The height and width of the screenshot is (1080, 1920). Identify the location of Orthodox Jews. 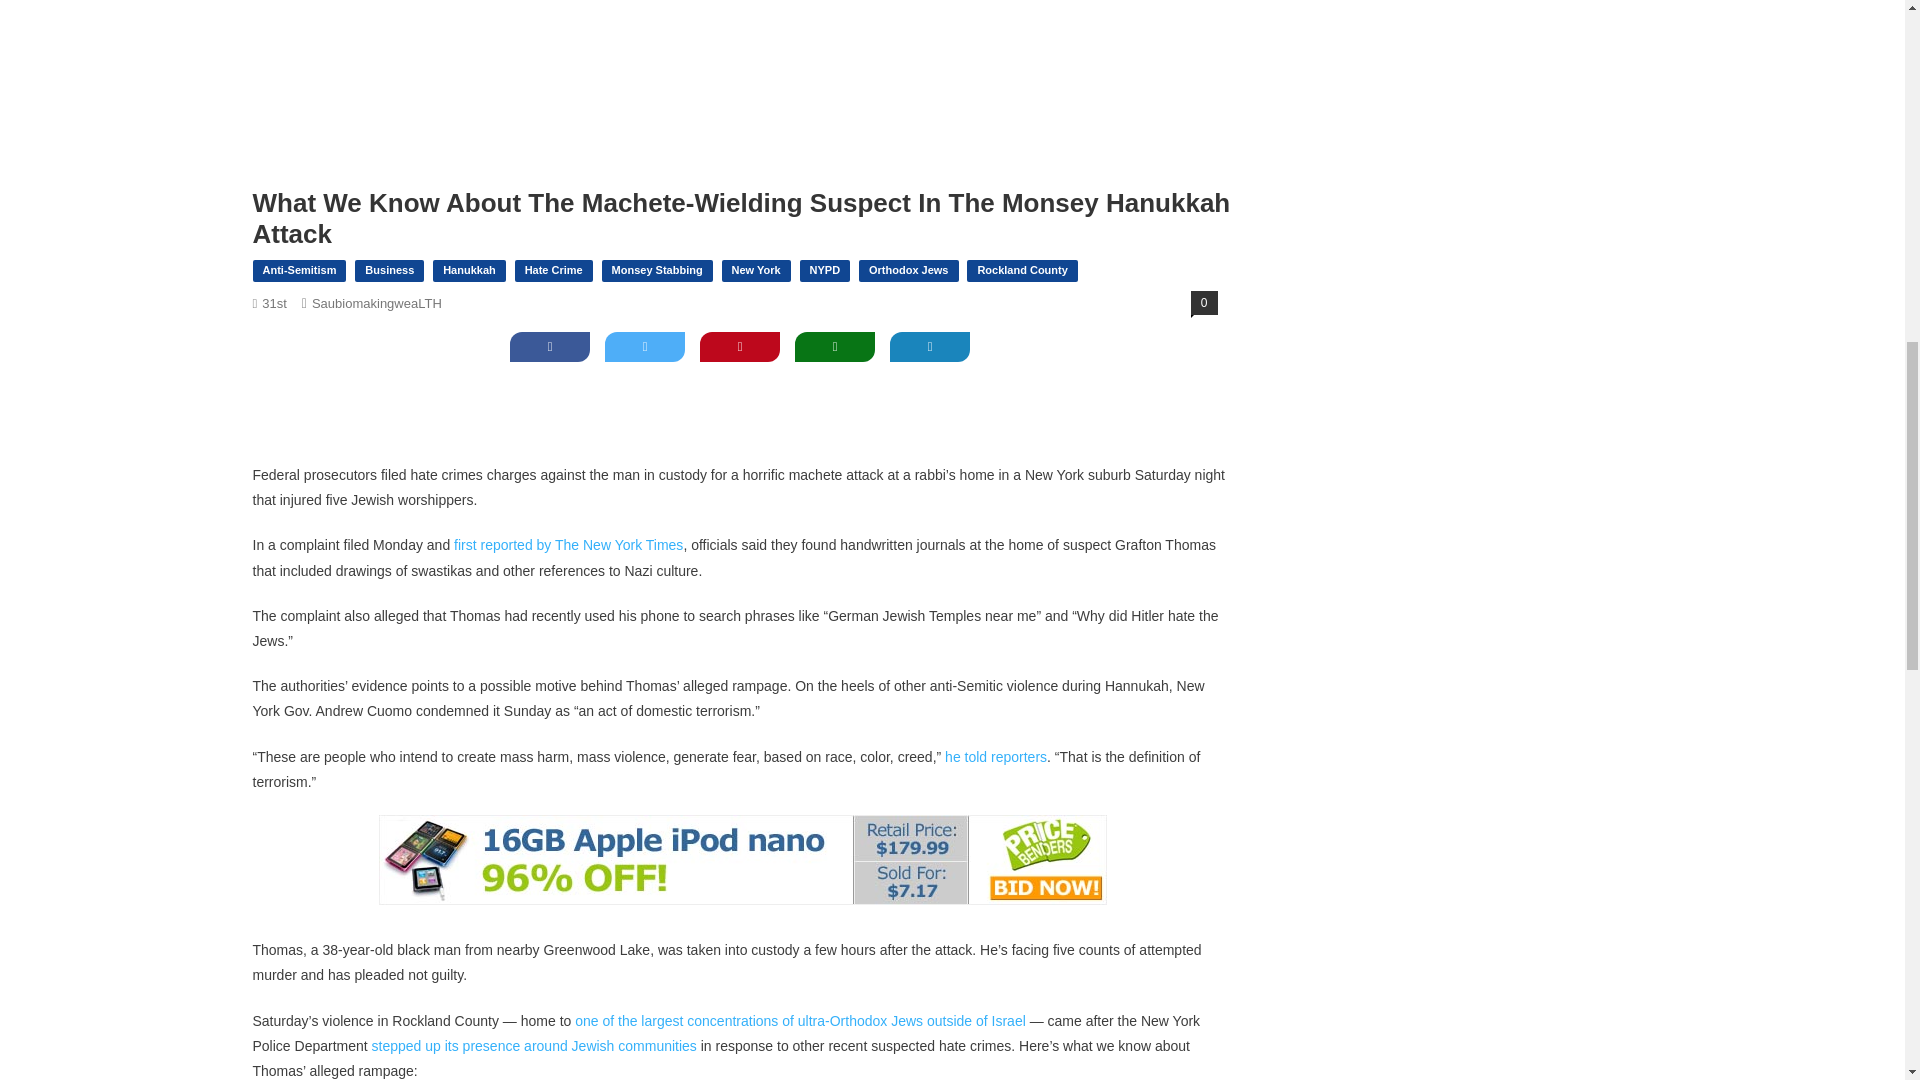
(908, 270).